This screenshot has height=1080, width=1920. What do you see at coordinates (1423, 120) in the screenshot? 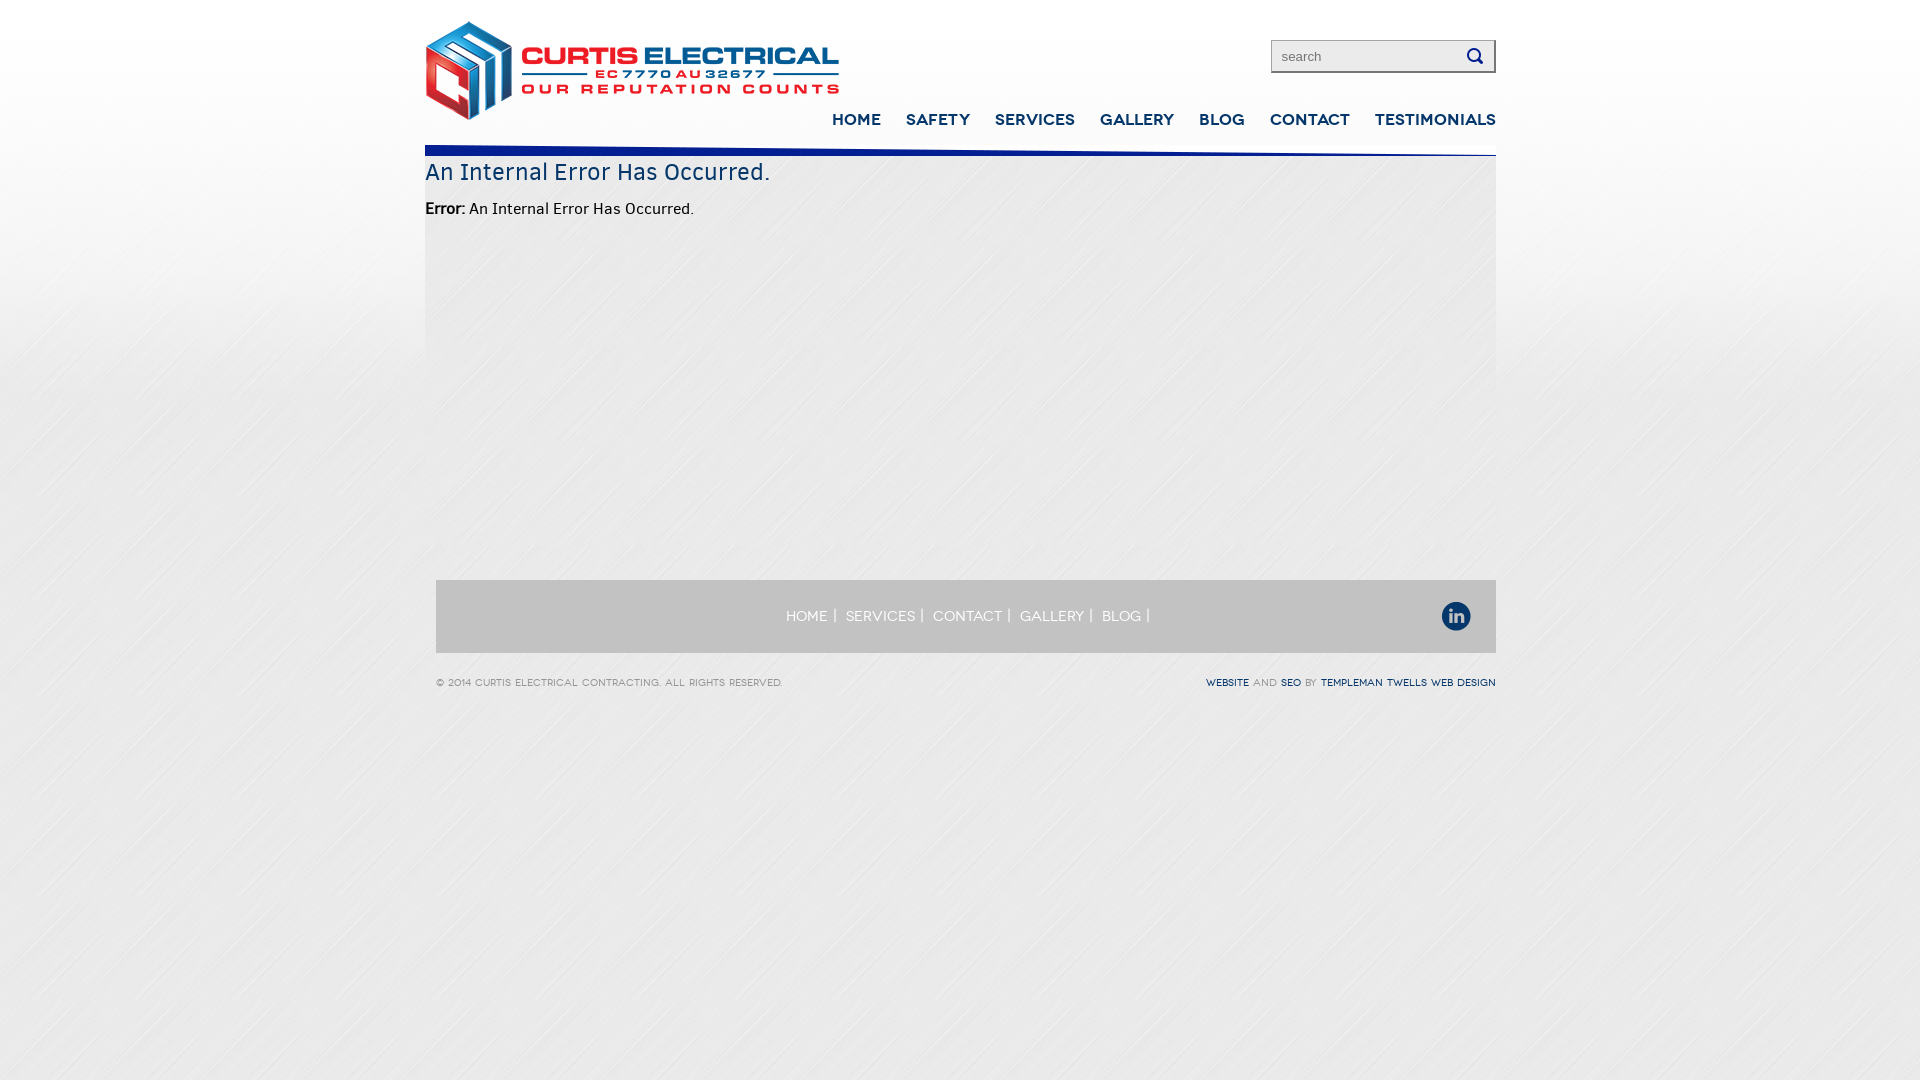
I see `TESTIMONIALS` at bounding box center [1423, 120].